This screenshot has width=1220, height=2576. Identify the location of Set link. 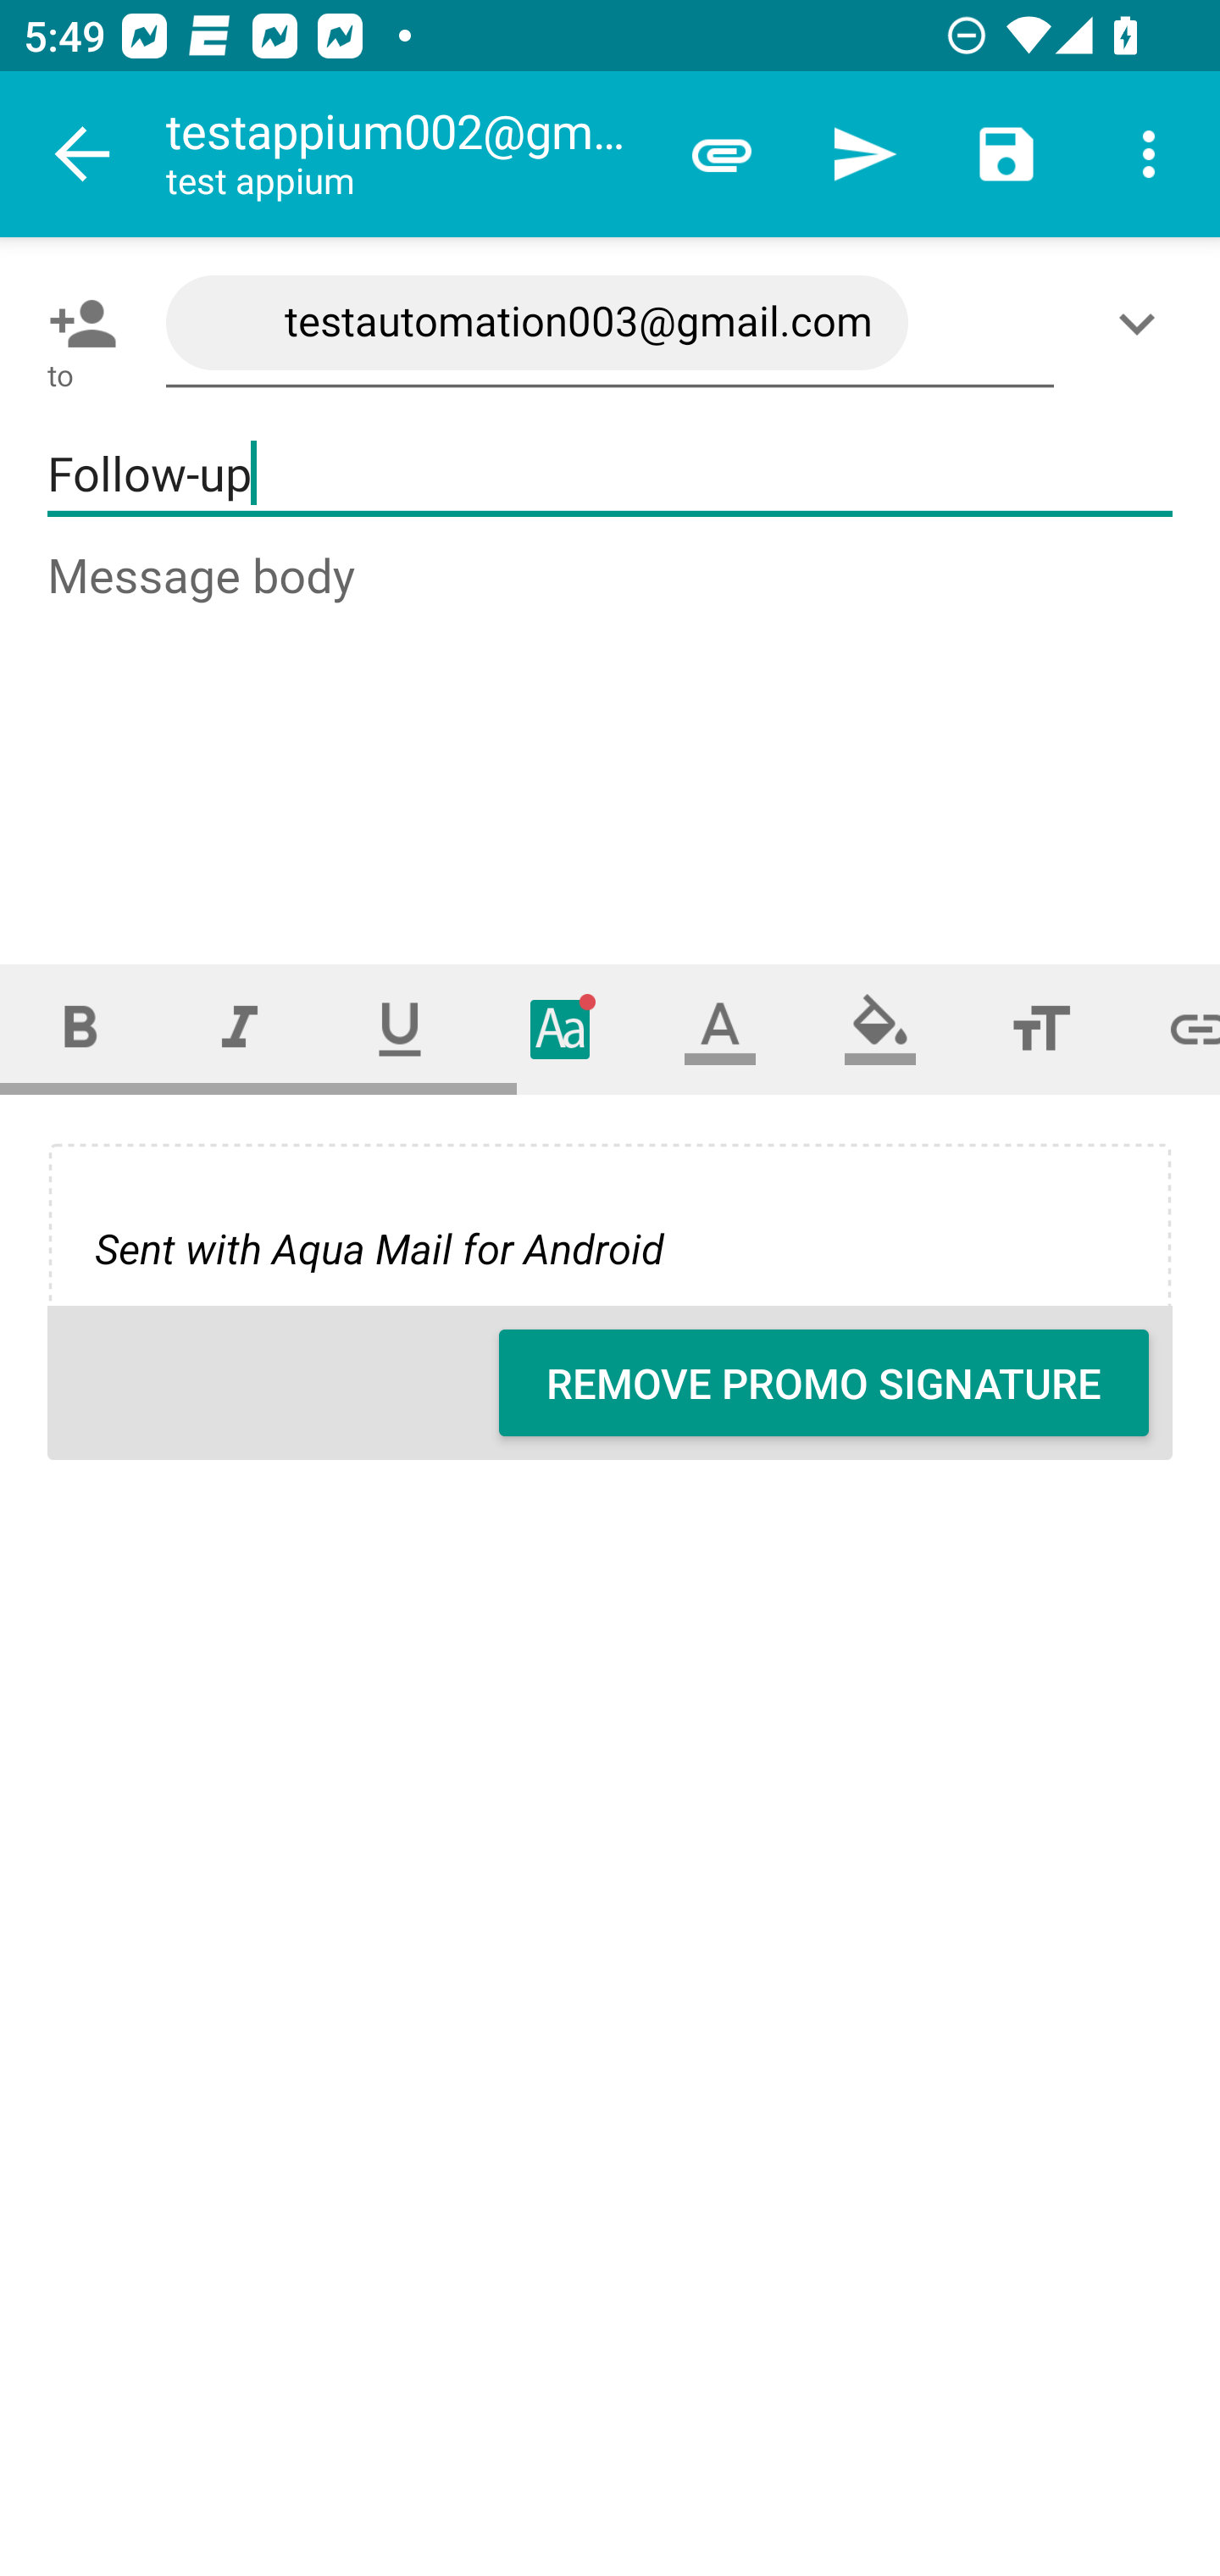
(1171, 1029).